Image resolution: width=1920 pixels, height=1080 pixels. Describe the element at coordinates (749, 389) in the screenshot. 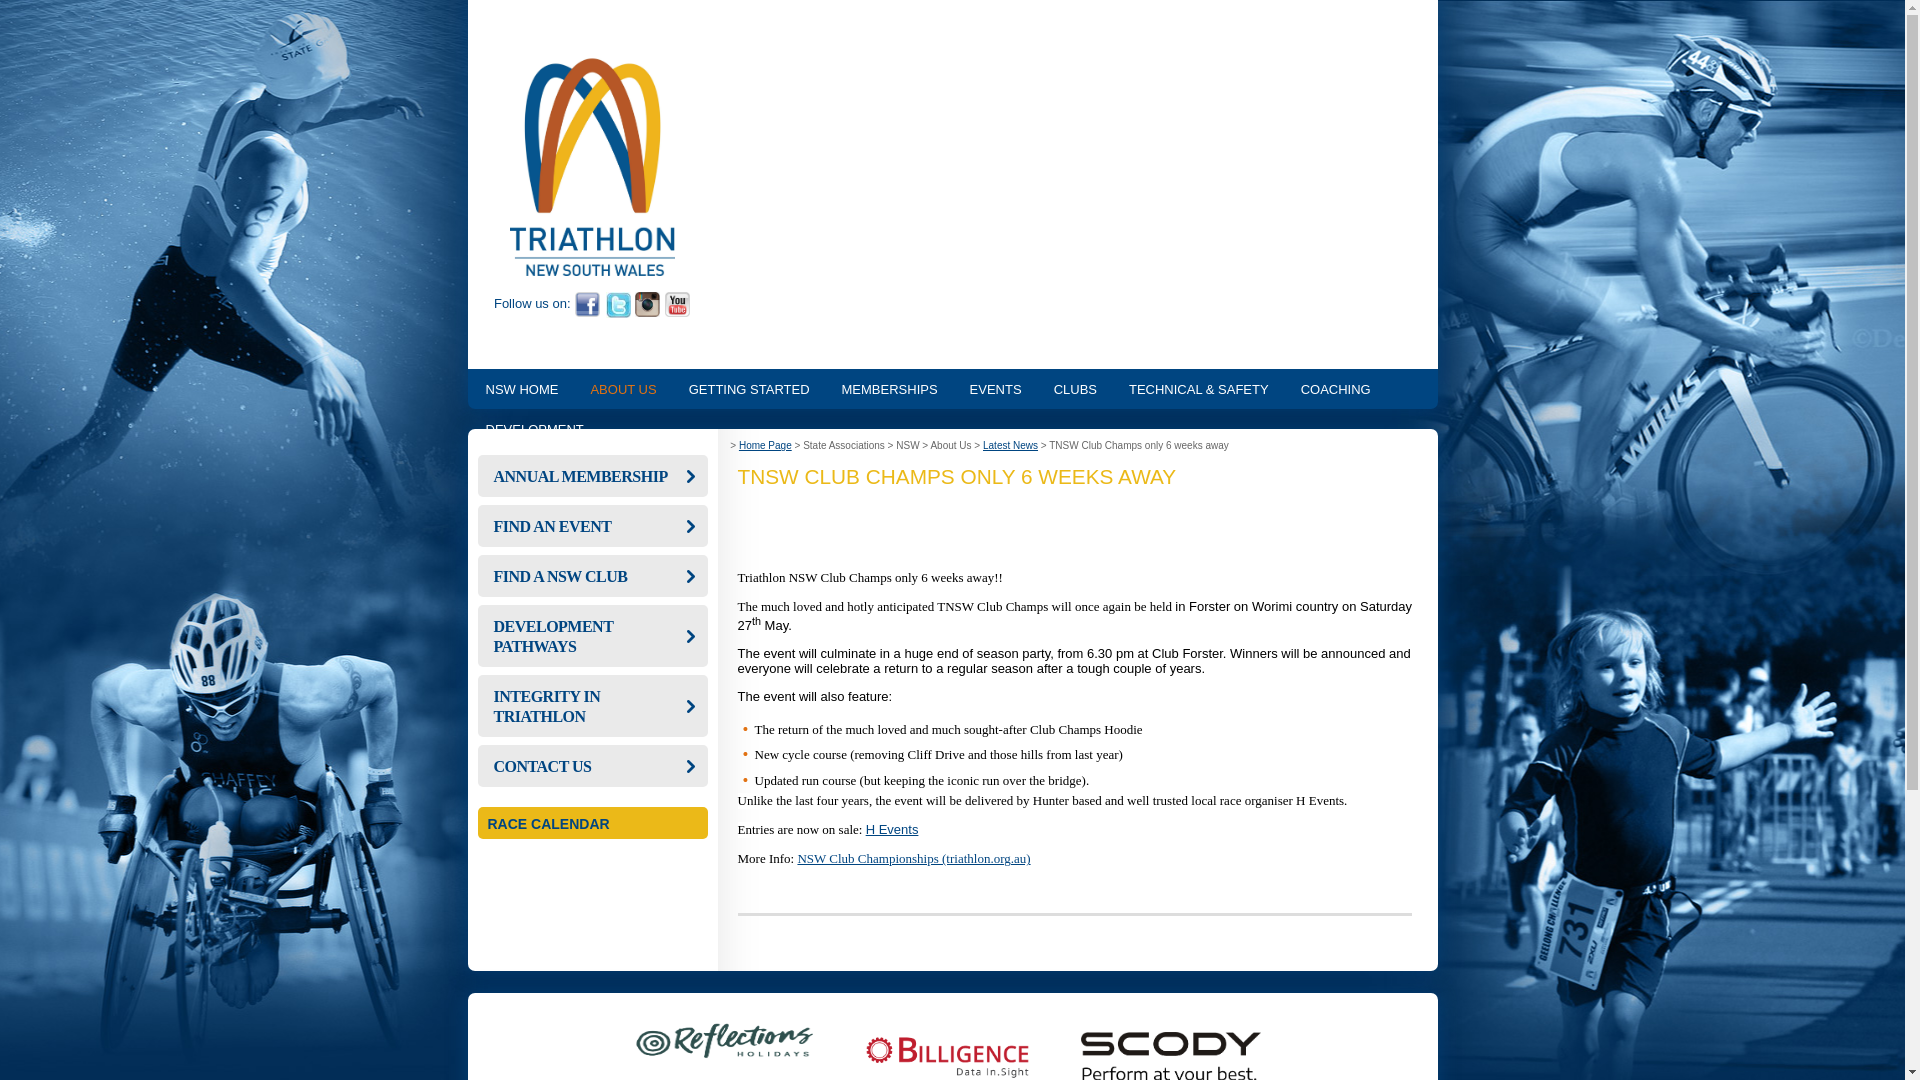

I see `GETTING STARTED` at that location.